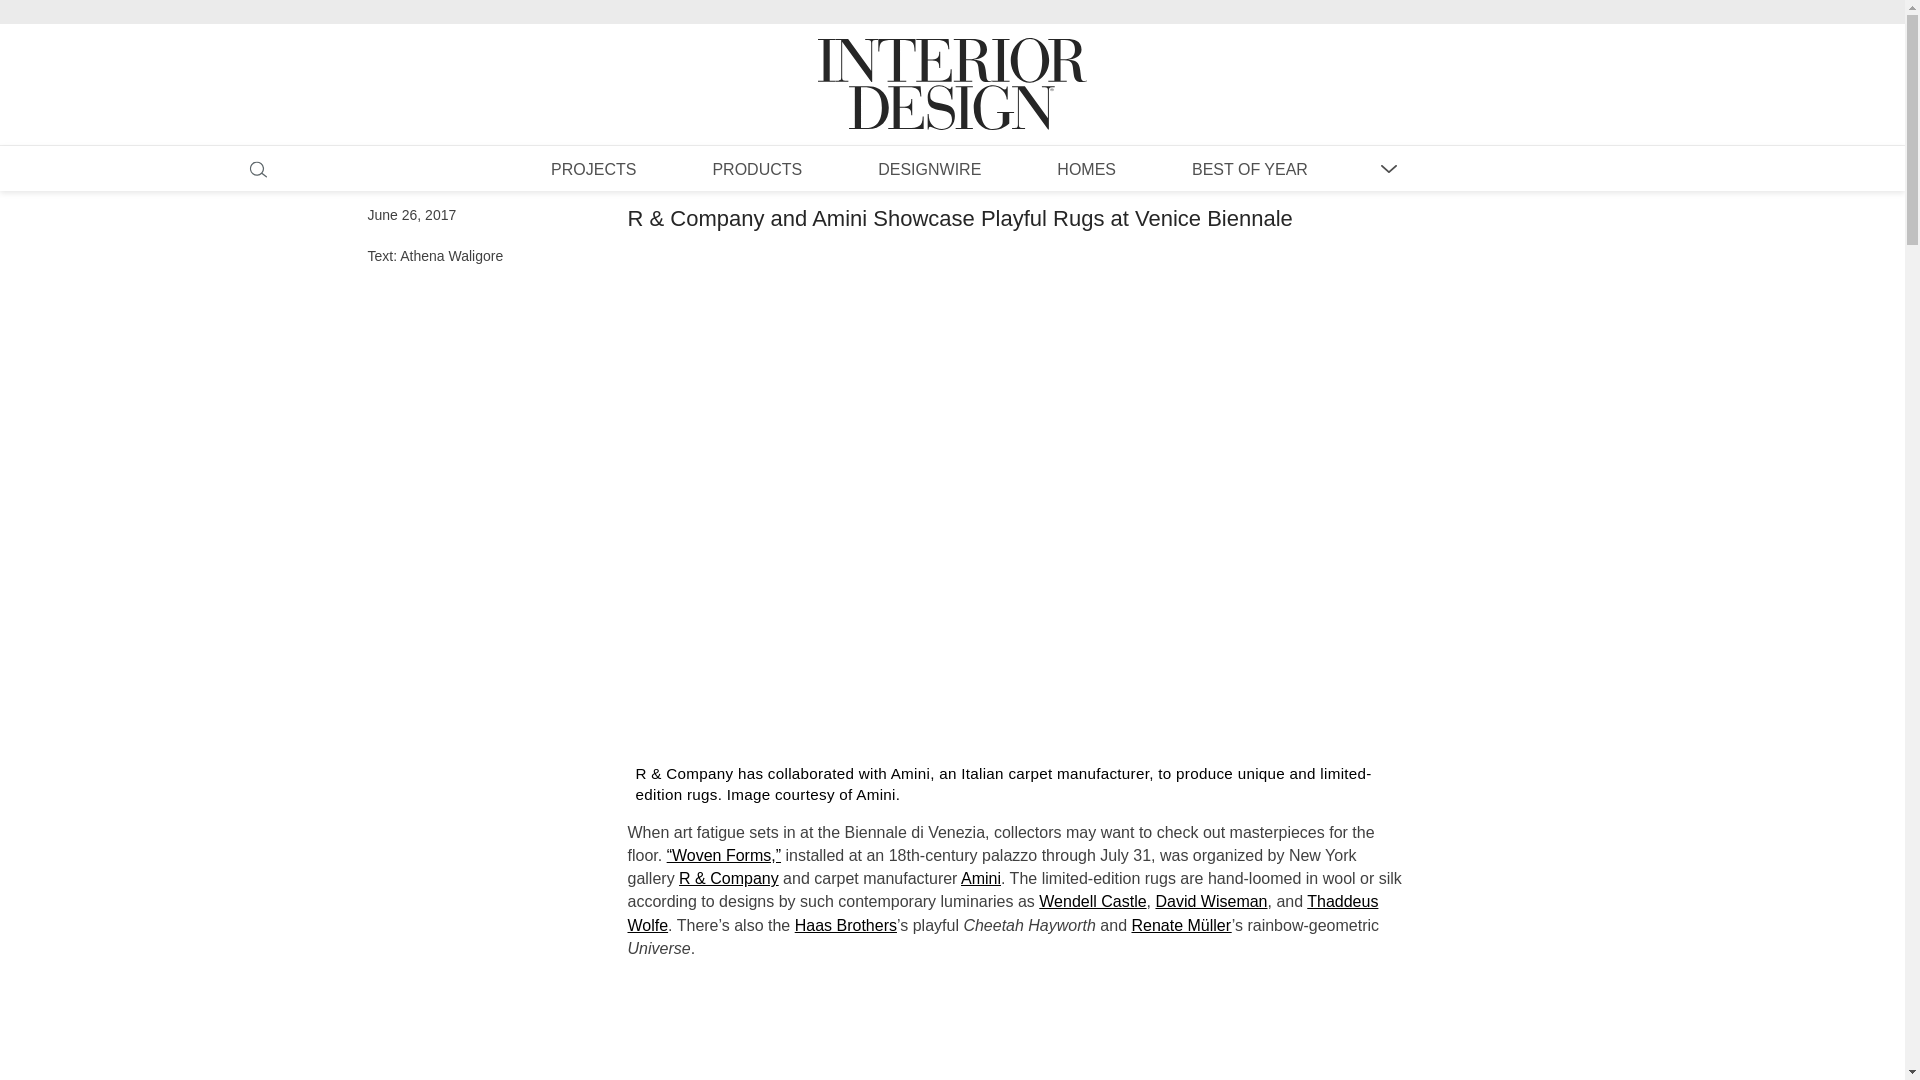  Describe the element at coordinates (1250, 168) in the screenshot. I see `BEST OF YEAR` at that location.